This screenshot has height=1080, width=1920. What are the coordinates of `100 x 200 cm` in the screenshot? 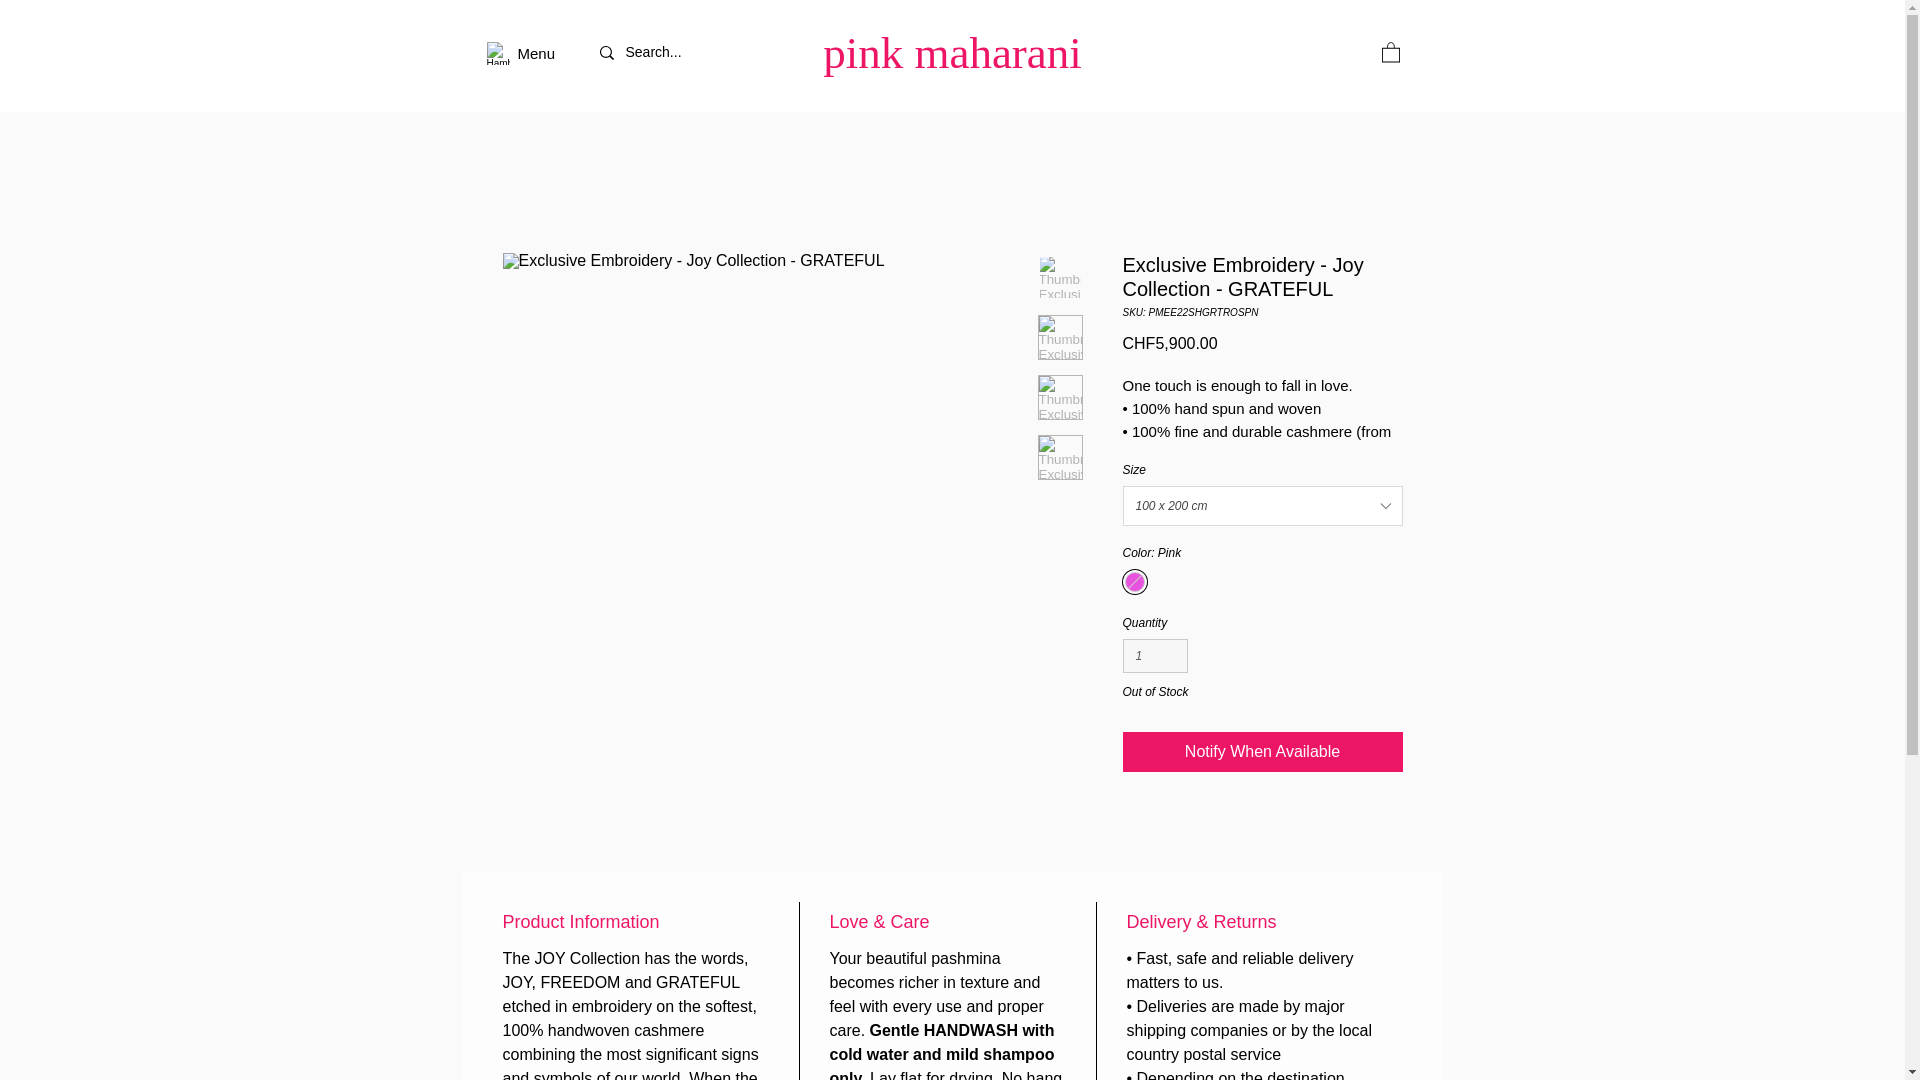 It's located at (1261, 506).